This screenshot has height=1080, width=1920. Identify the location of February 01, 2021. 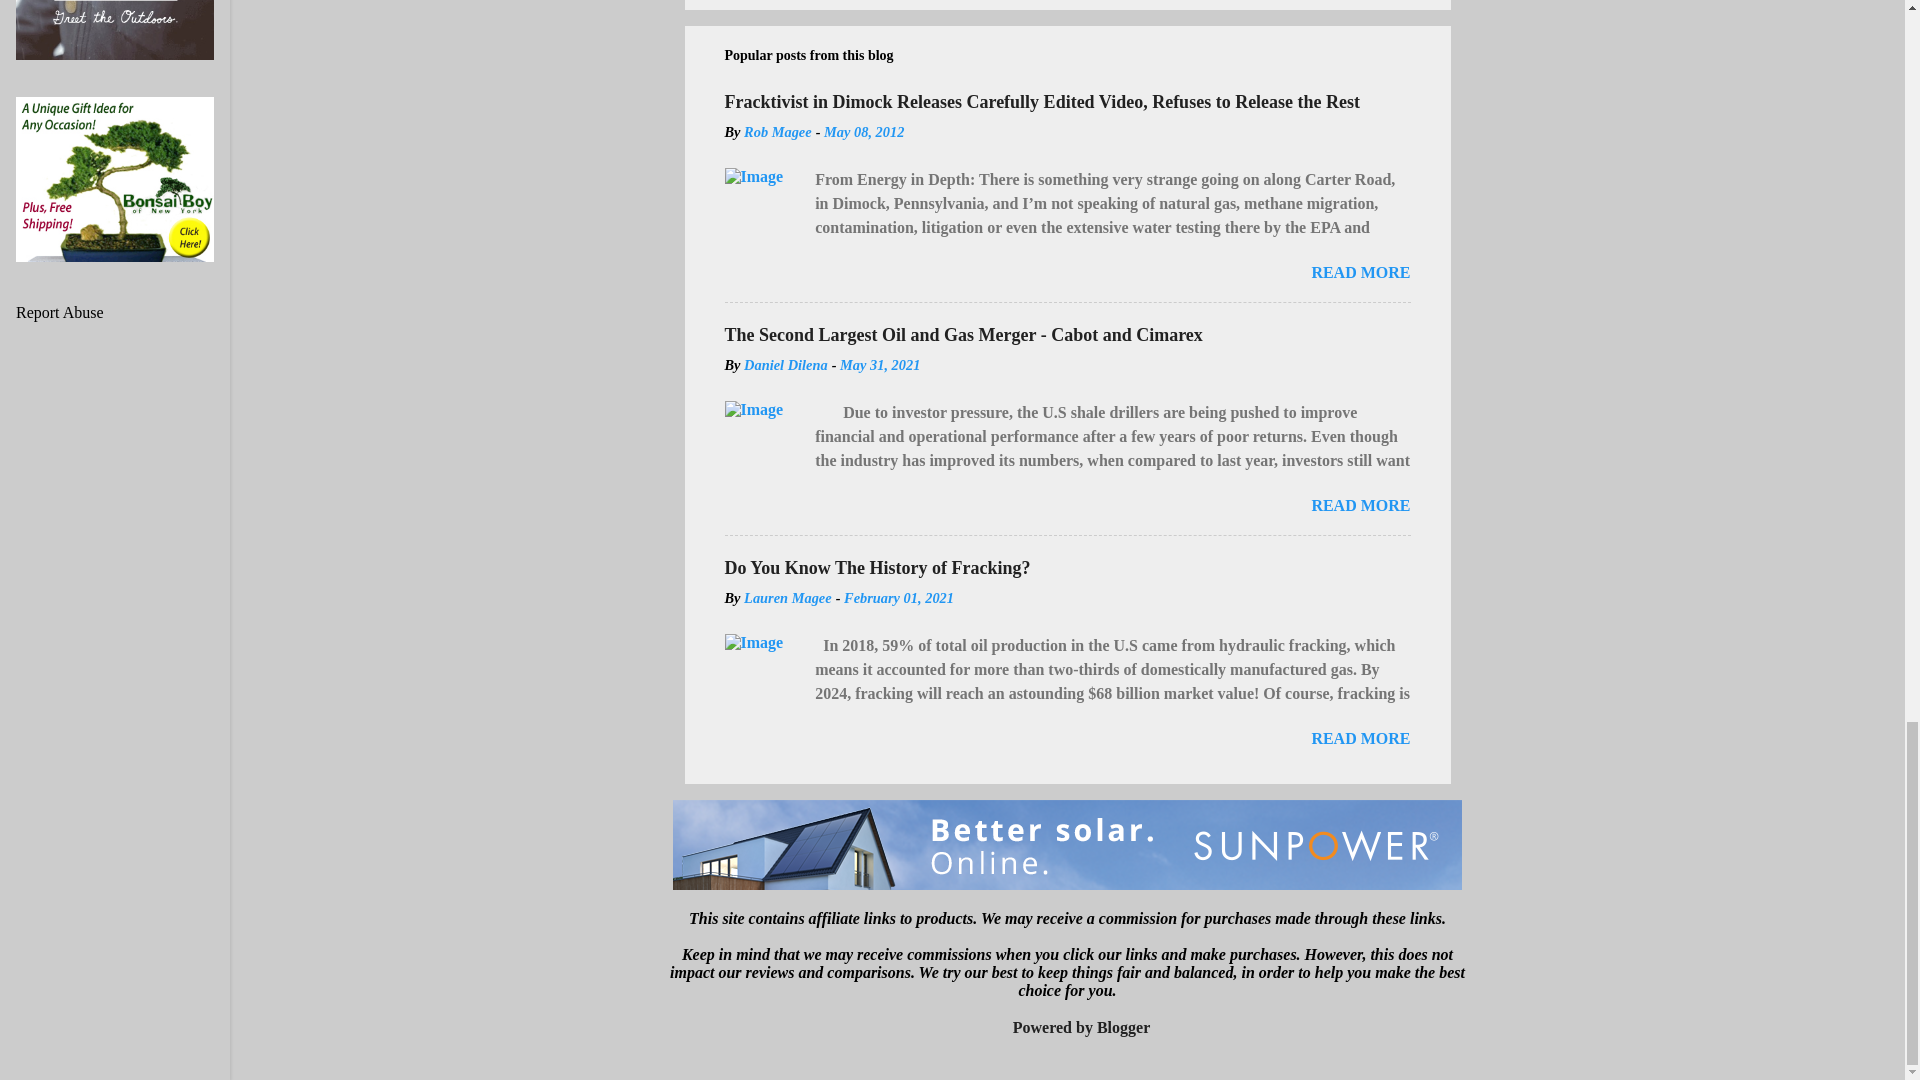
(899, 597).